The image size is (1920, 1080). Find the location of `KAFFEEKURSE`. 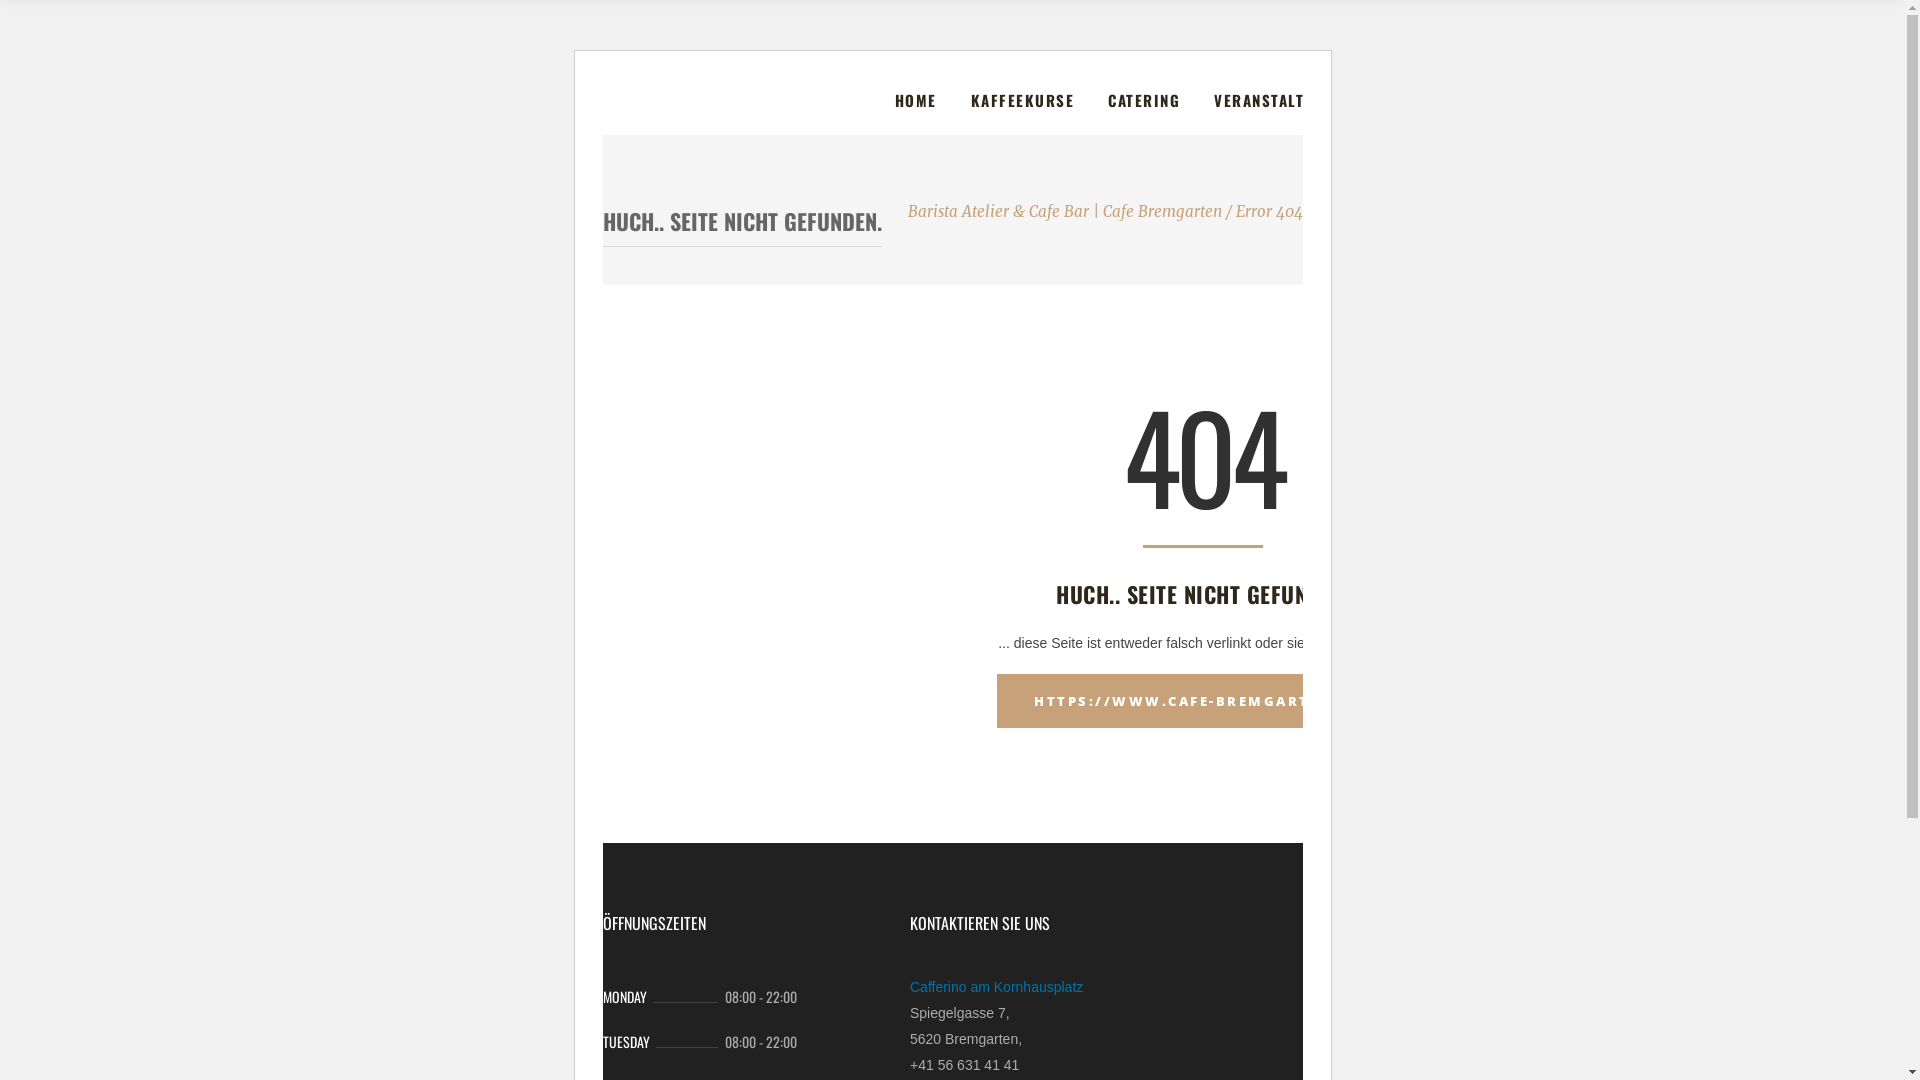

KAFFEEKURSE is located at coordinates (1023, 100).